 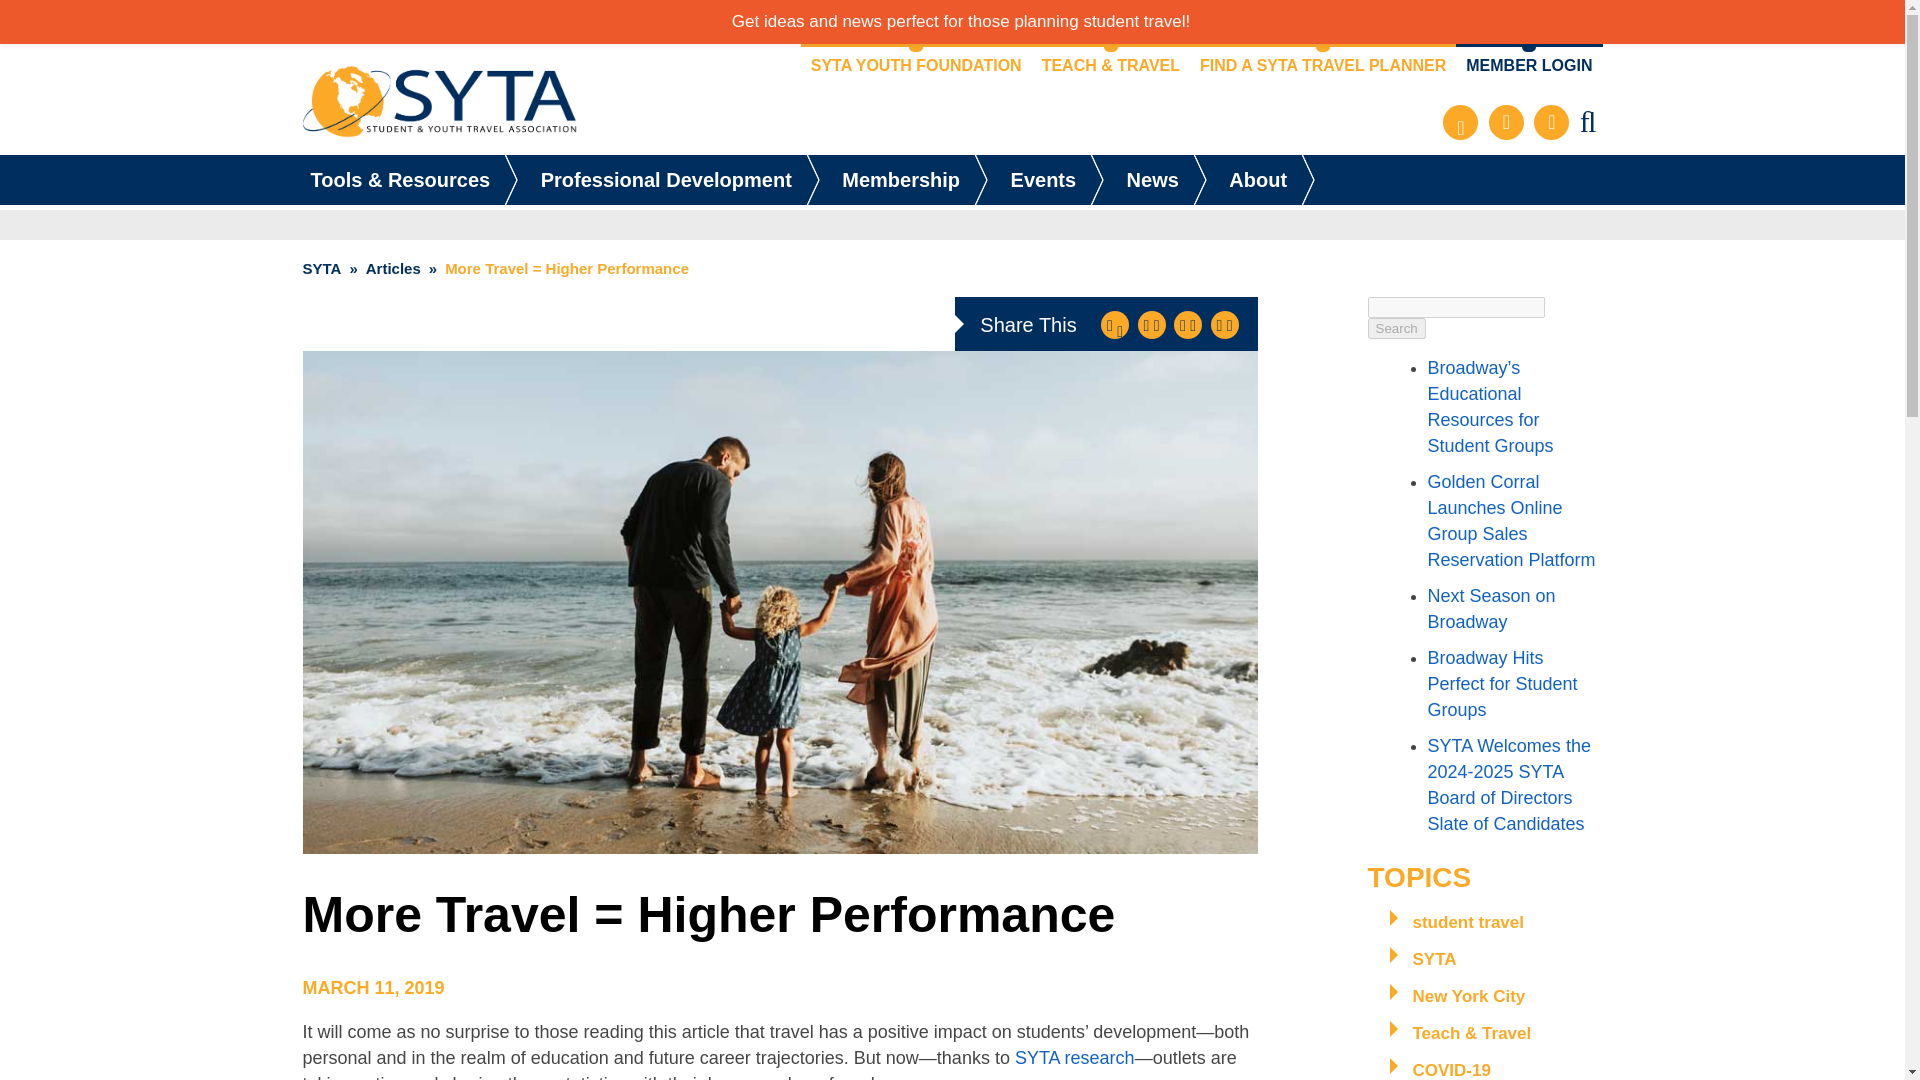 I want to click on Search, so click(x=1396, y=328).